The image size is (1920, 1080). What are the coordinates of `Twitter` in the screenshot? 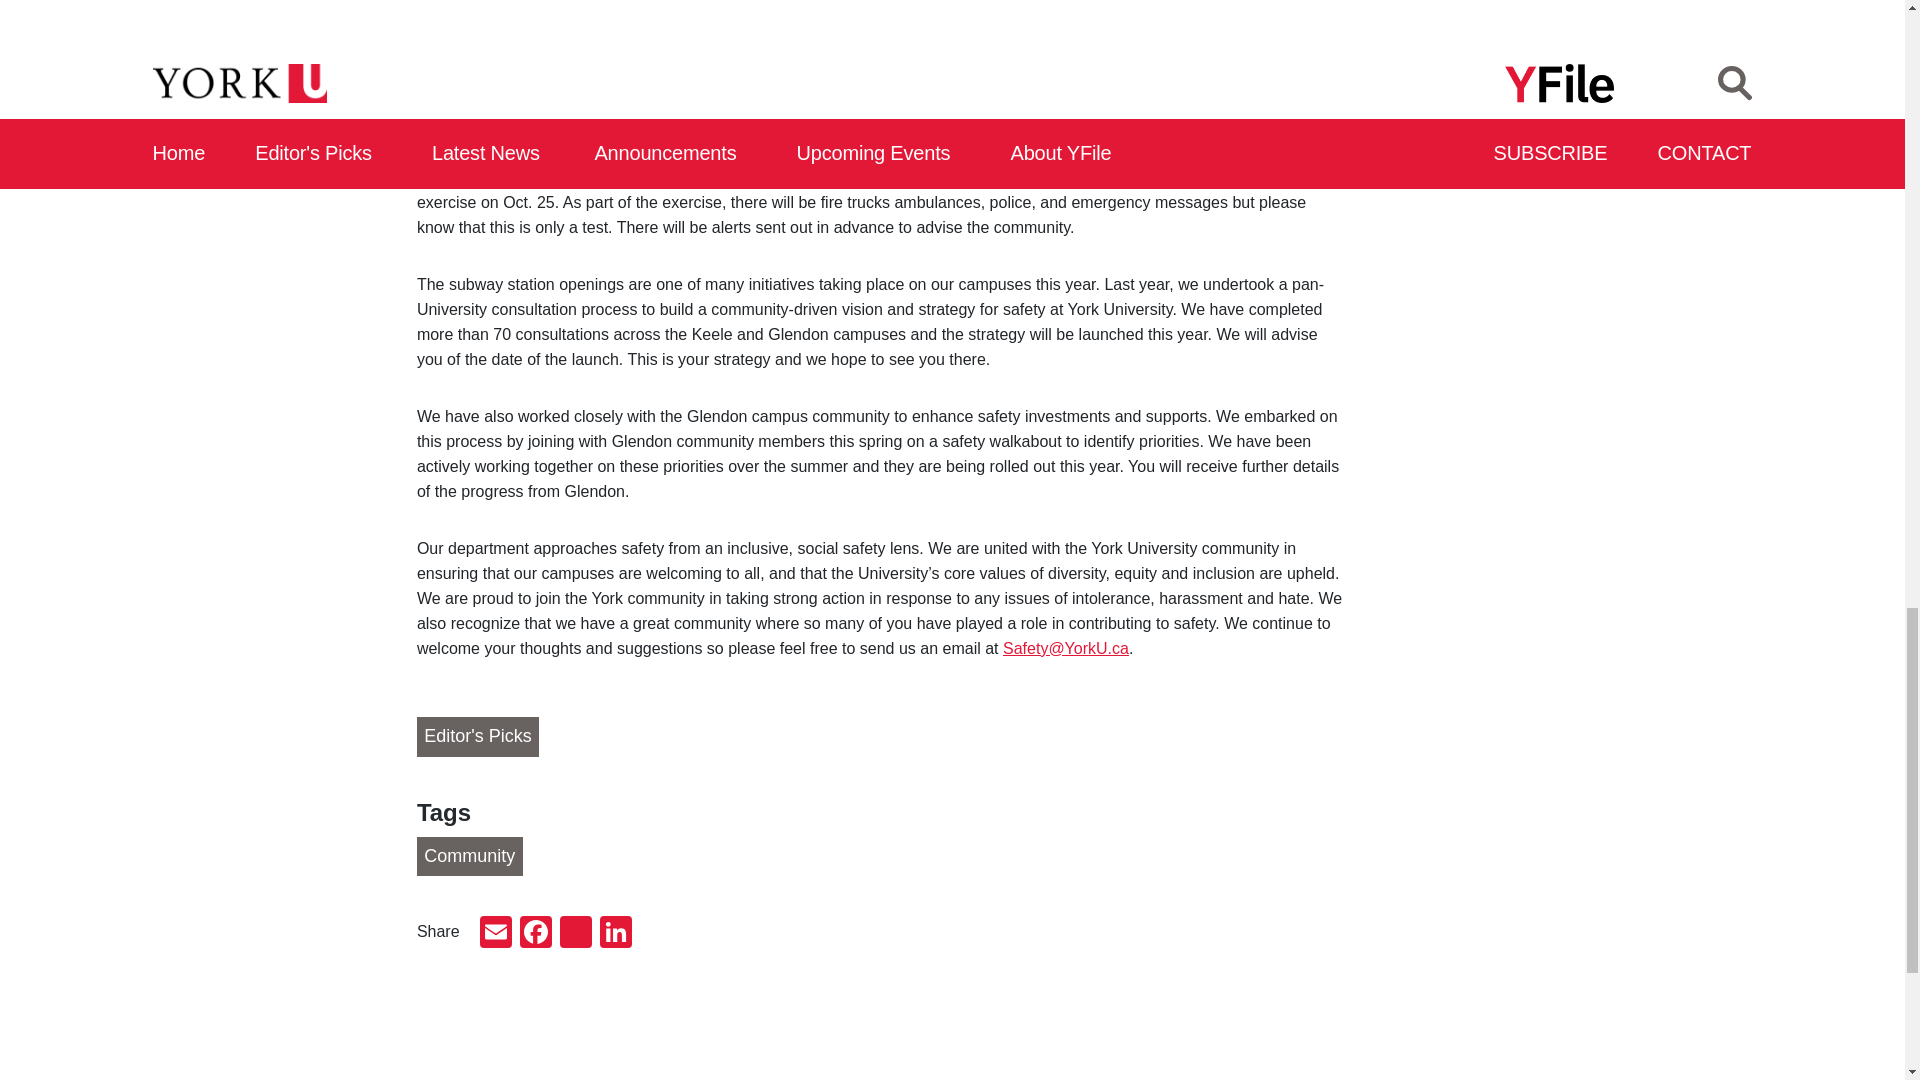 It's located at (576, 934).